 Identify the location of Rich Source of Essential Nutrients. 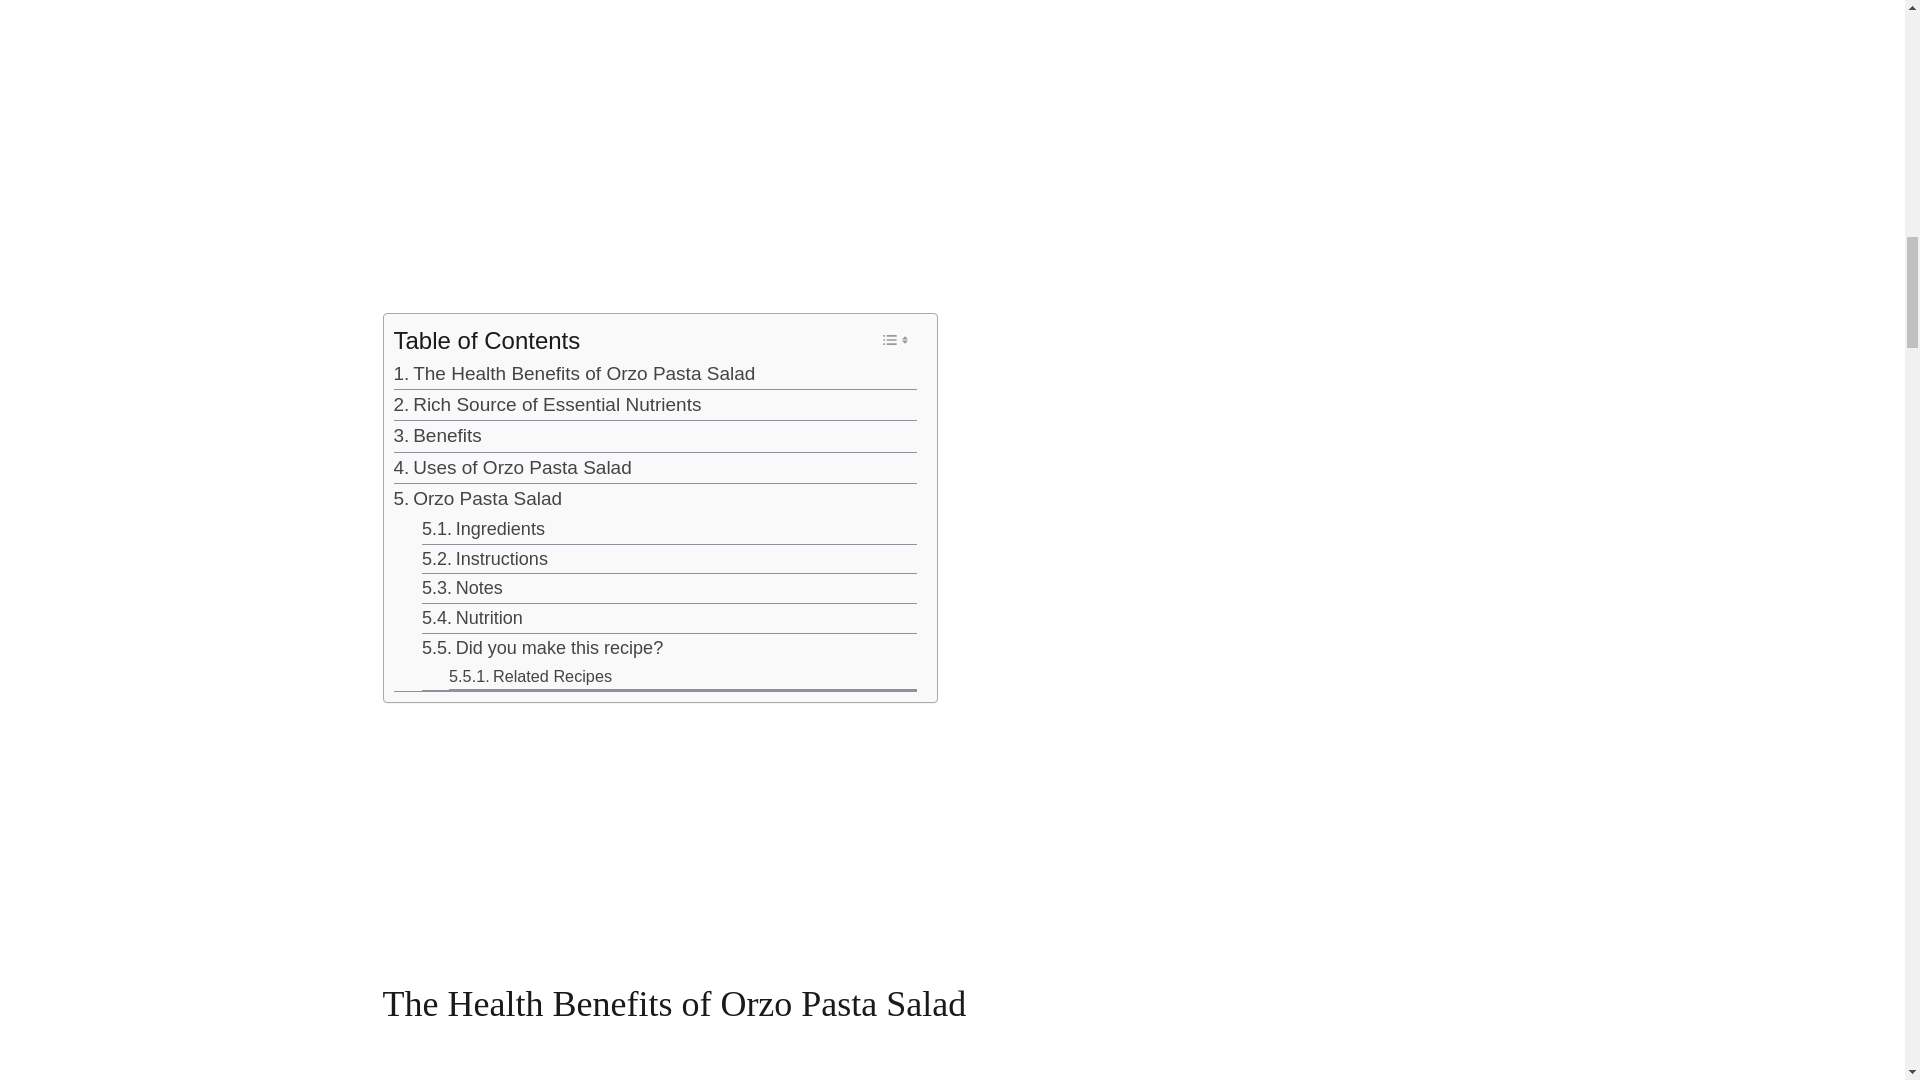
(548, 404).